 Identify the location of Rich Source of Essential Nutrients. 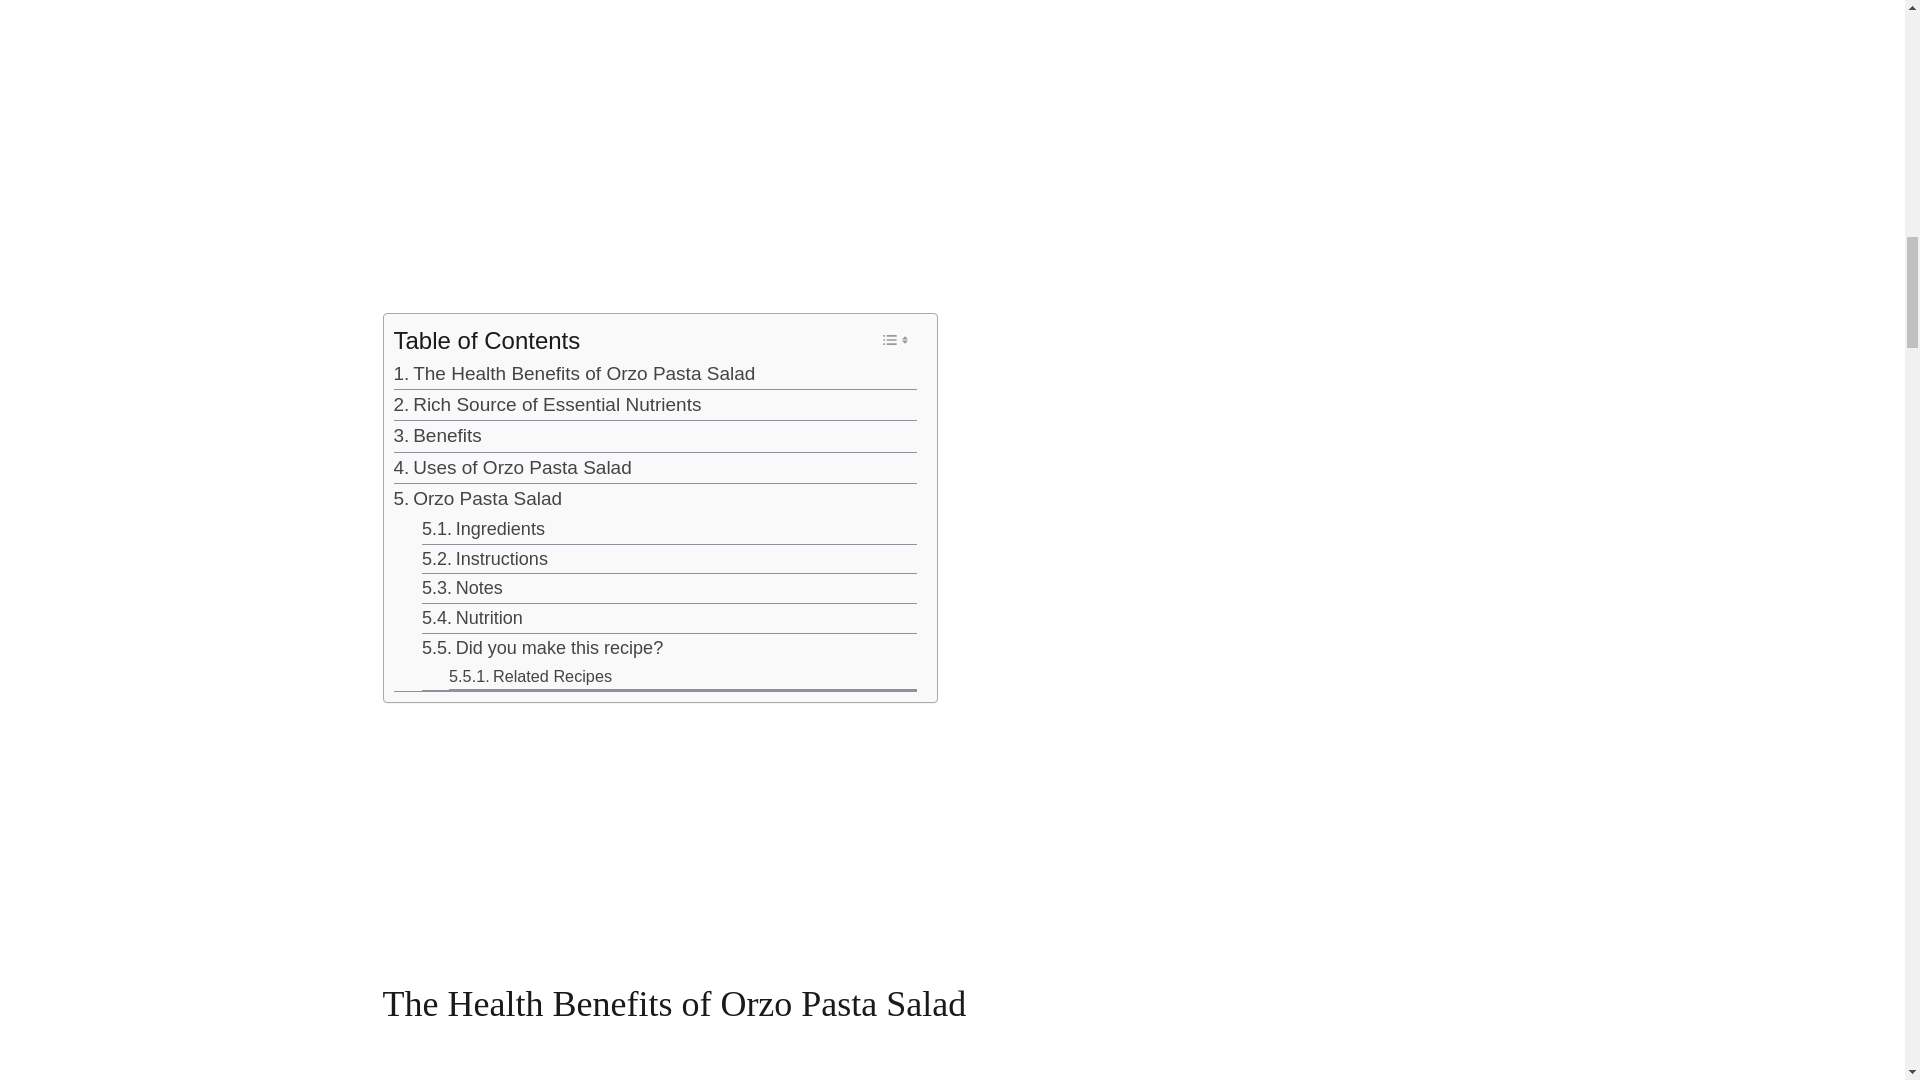
(548, 404).